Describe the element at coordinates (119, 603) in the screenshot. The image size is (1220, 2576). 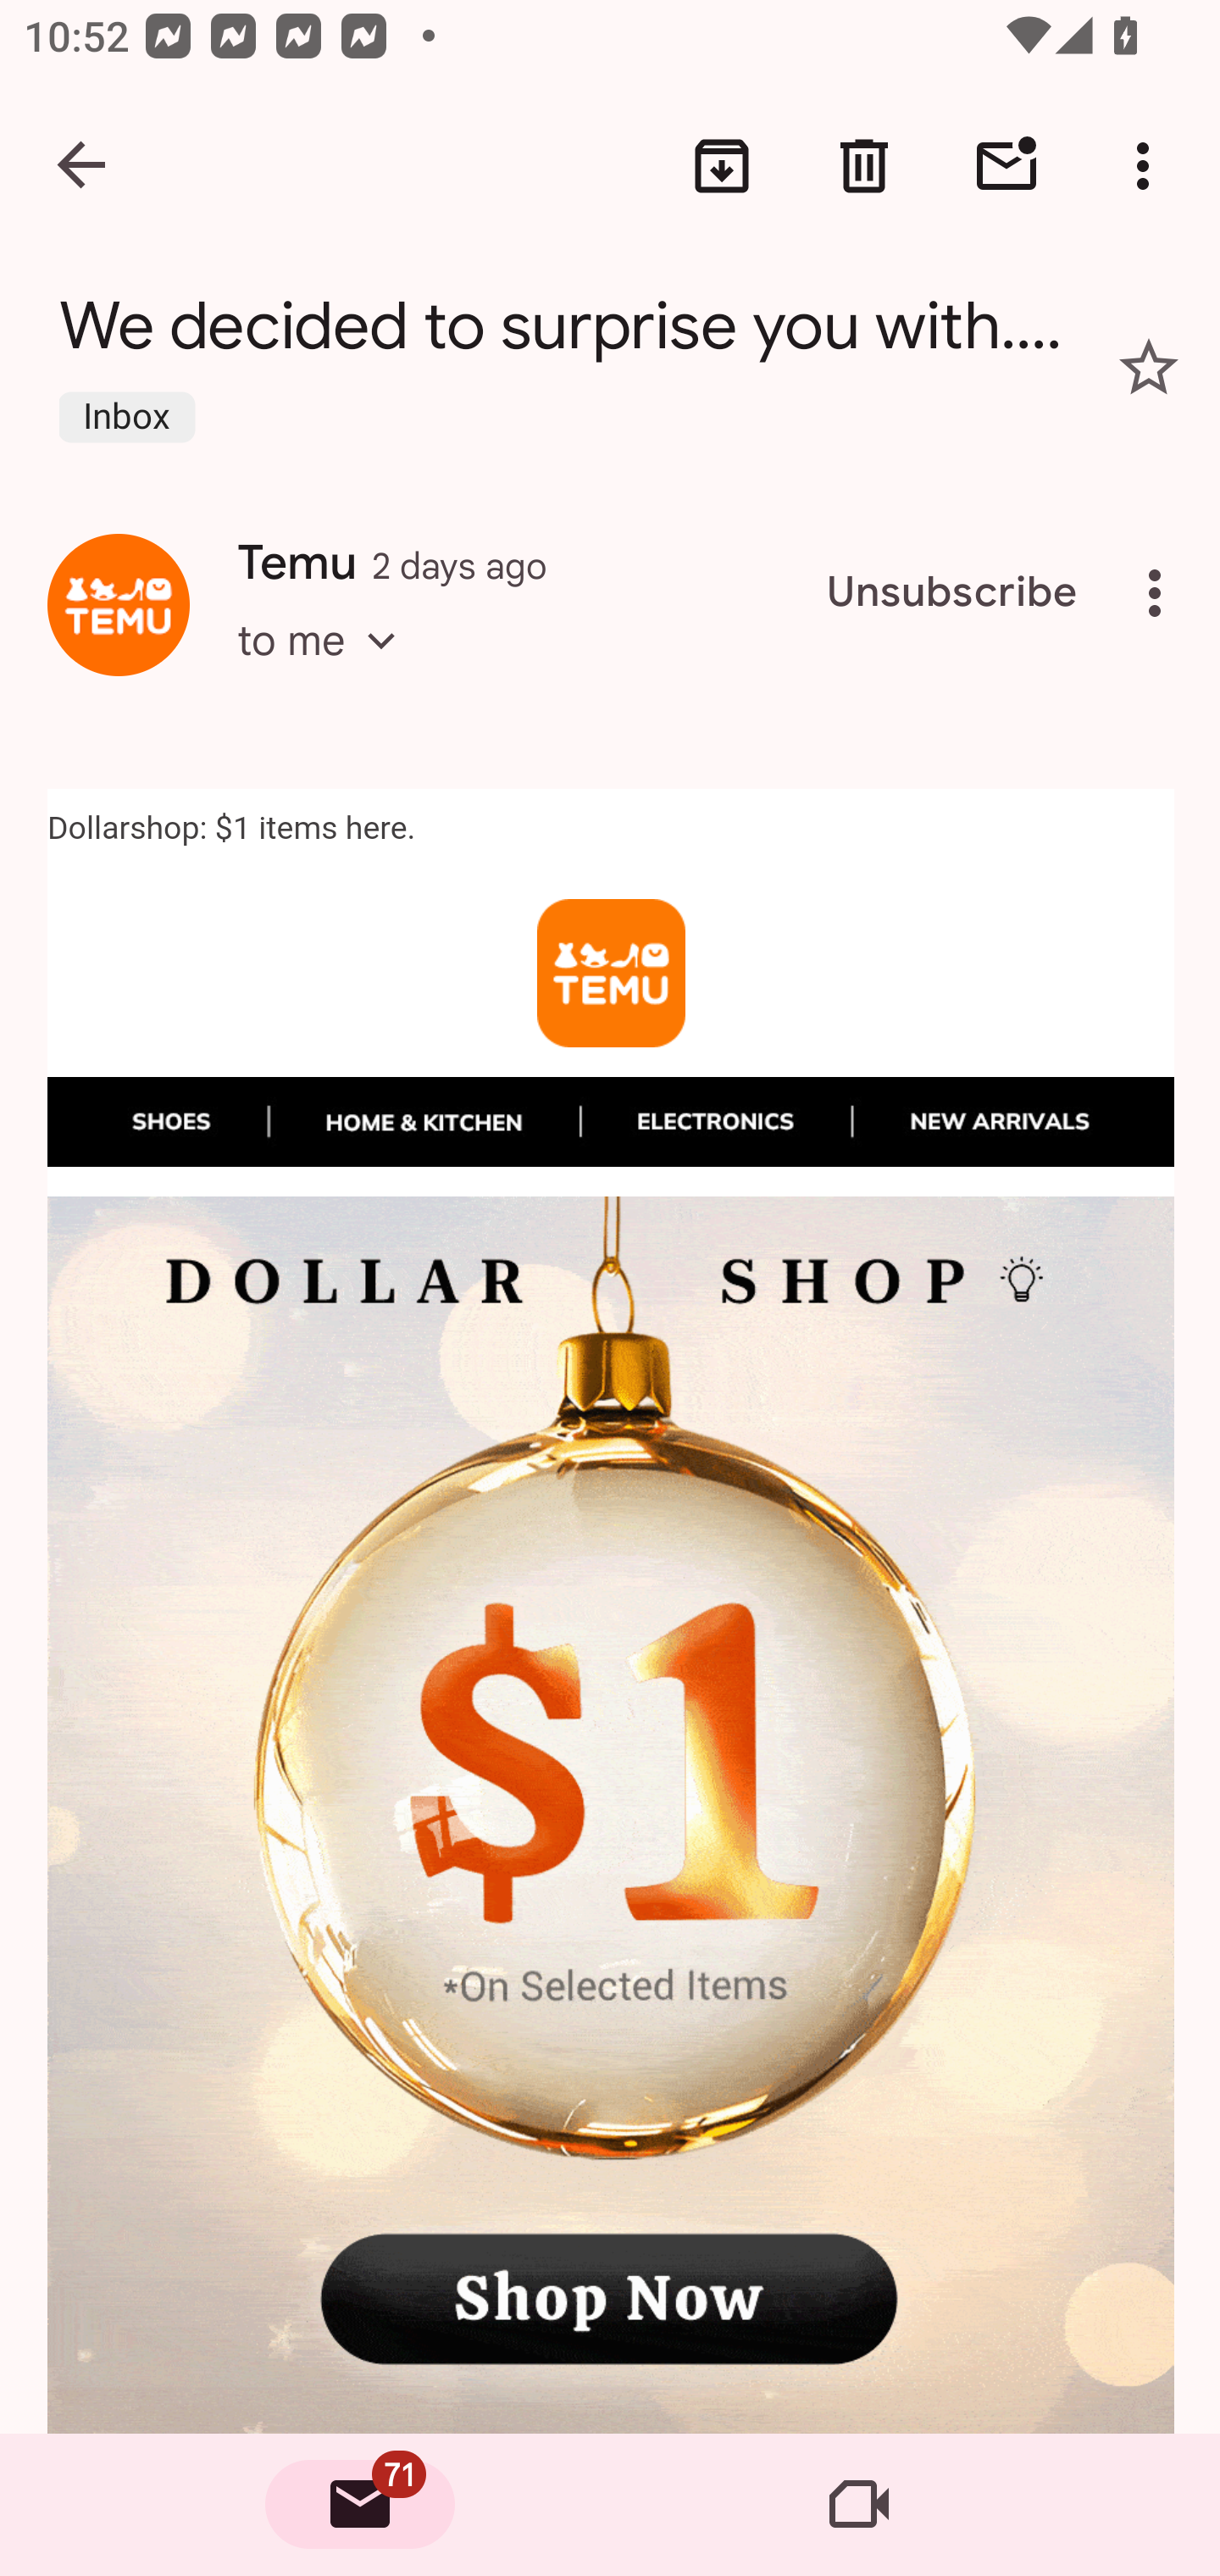
I see `Show contact information for Temu` at that location.